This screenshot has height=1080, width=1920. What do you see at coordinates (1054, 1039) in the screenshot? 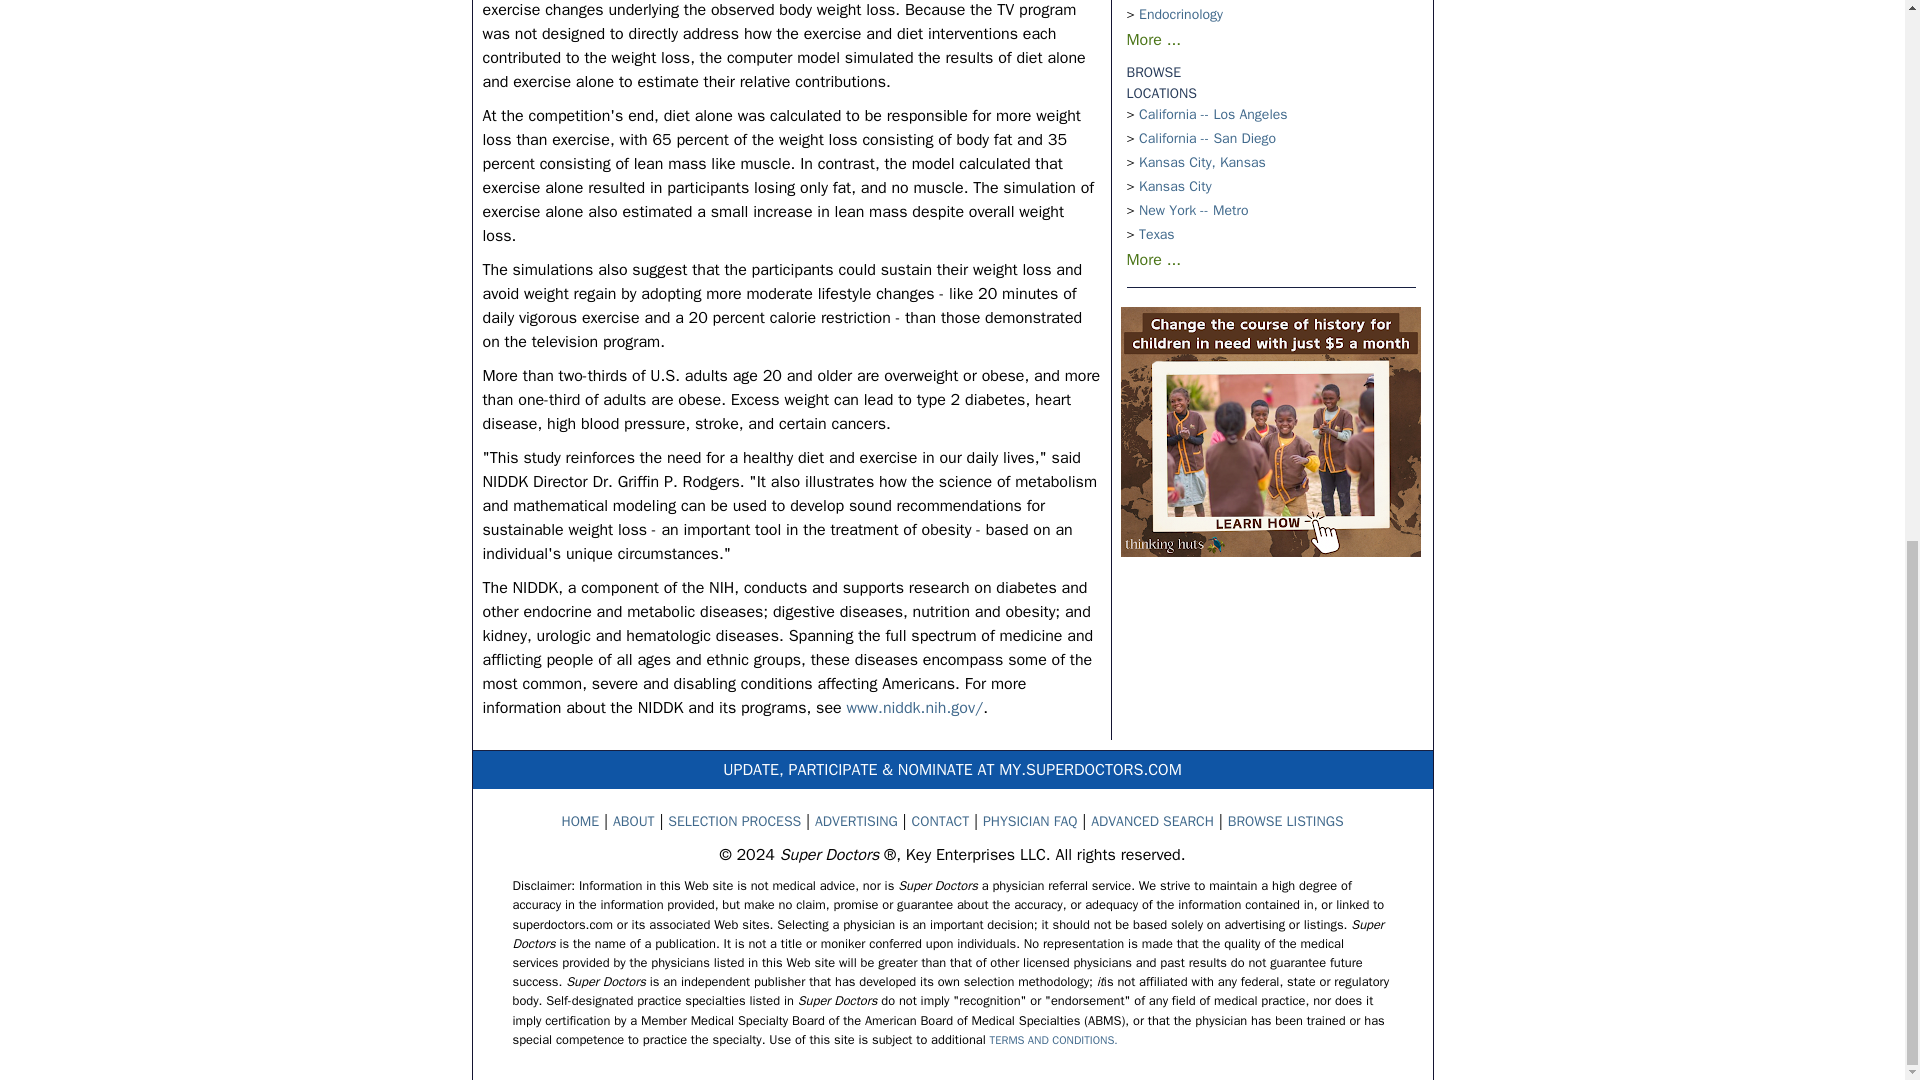
I see `Terms and Conditions` at bounding box center [1054, 1039].